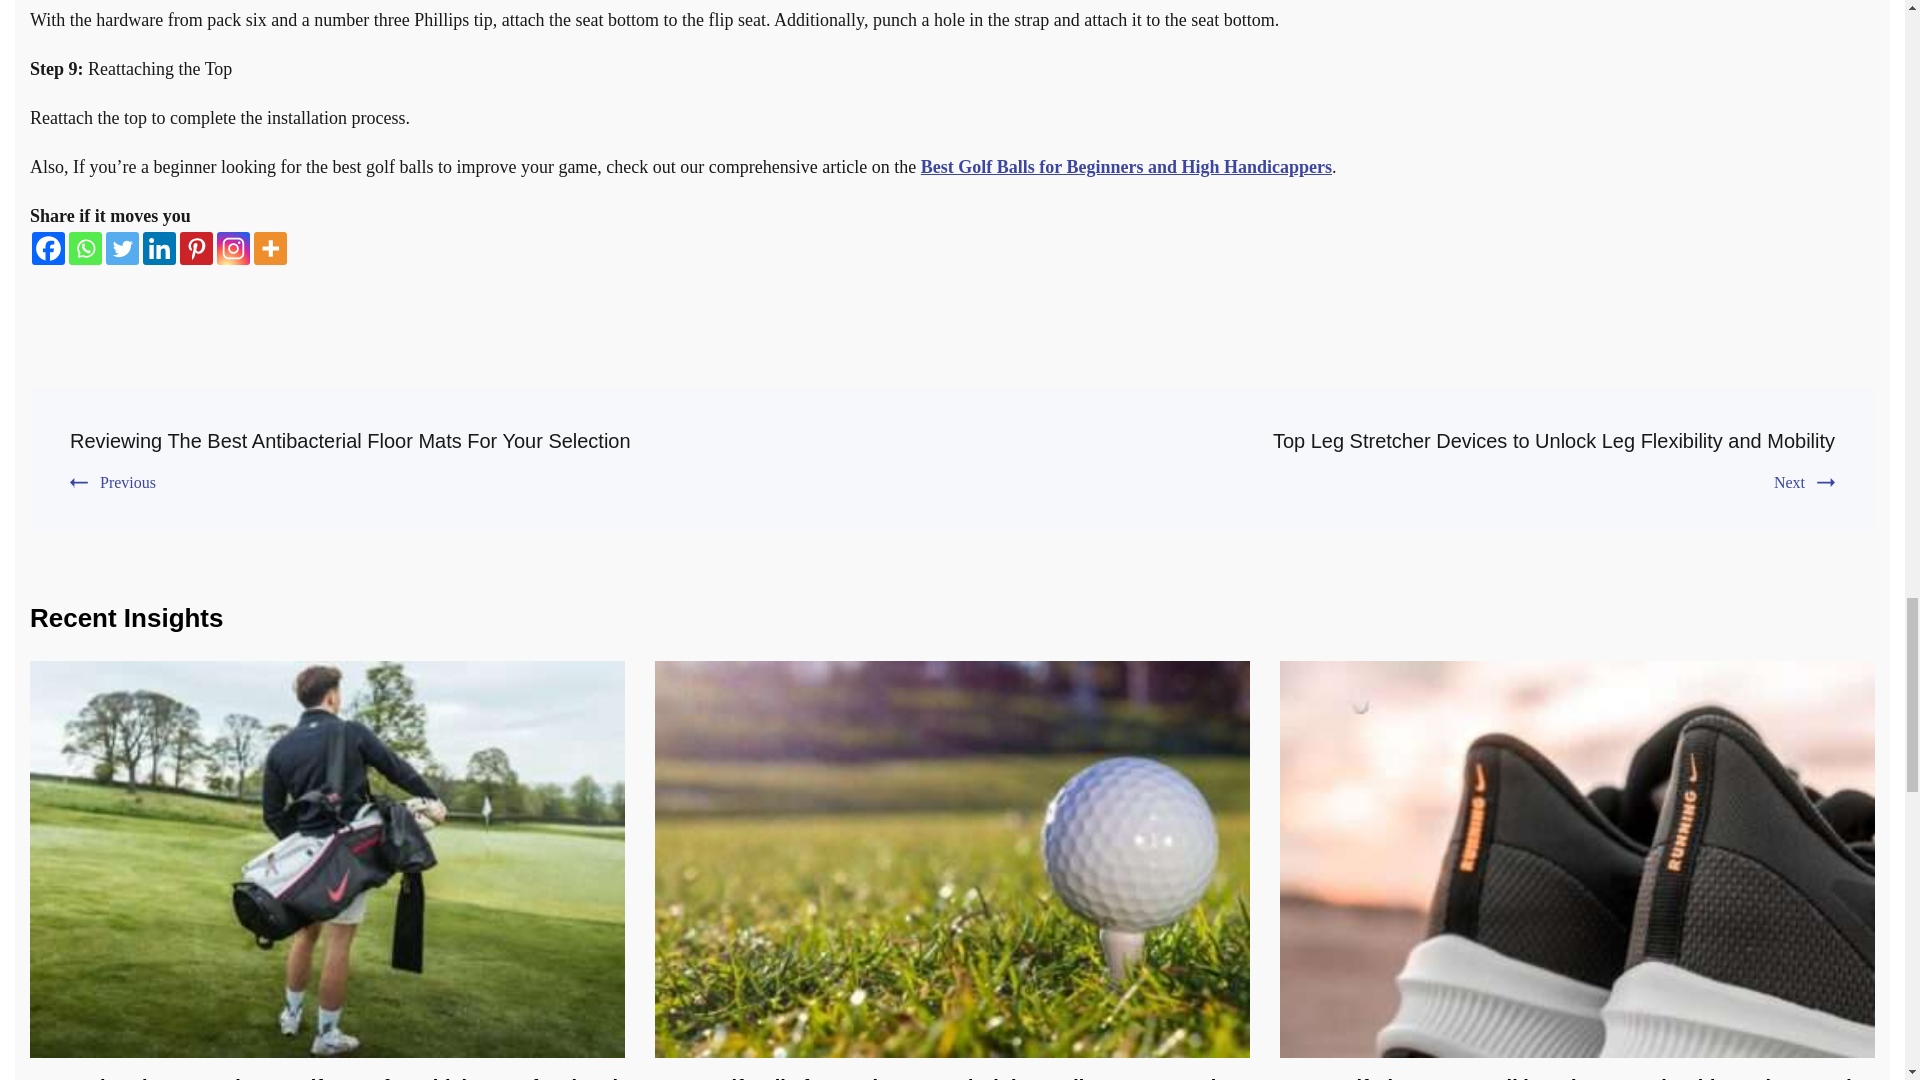 The height and width of the screenshot is (1080, 1920). I want to click on Twitter, so click(122, 248).